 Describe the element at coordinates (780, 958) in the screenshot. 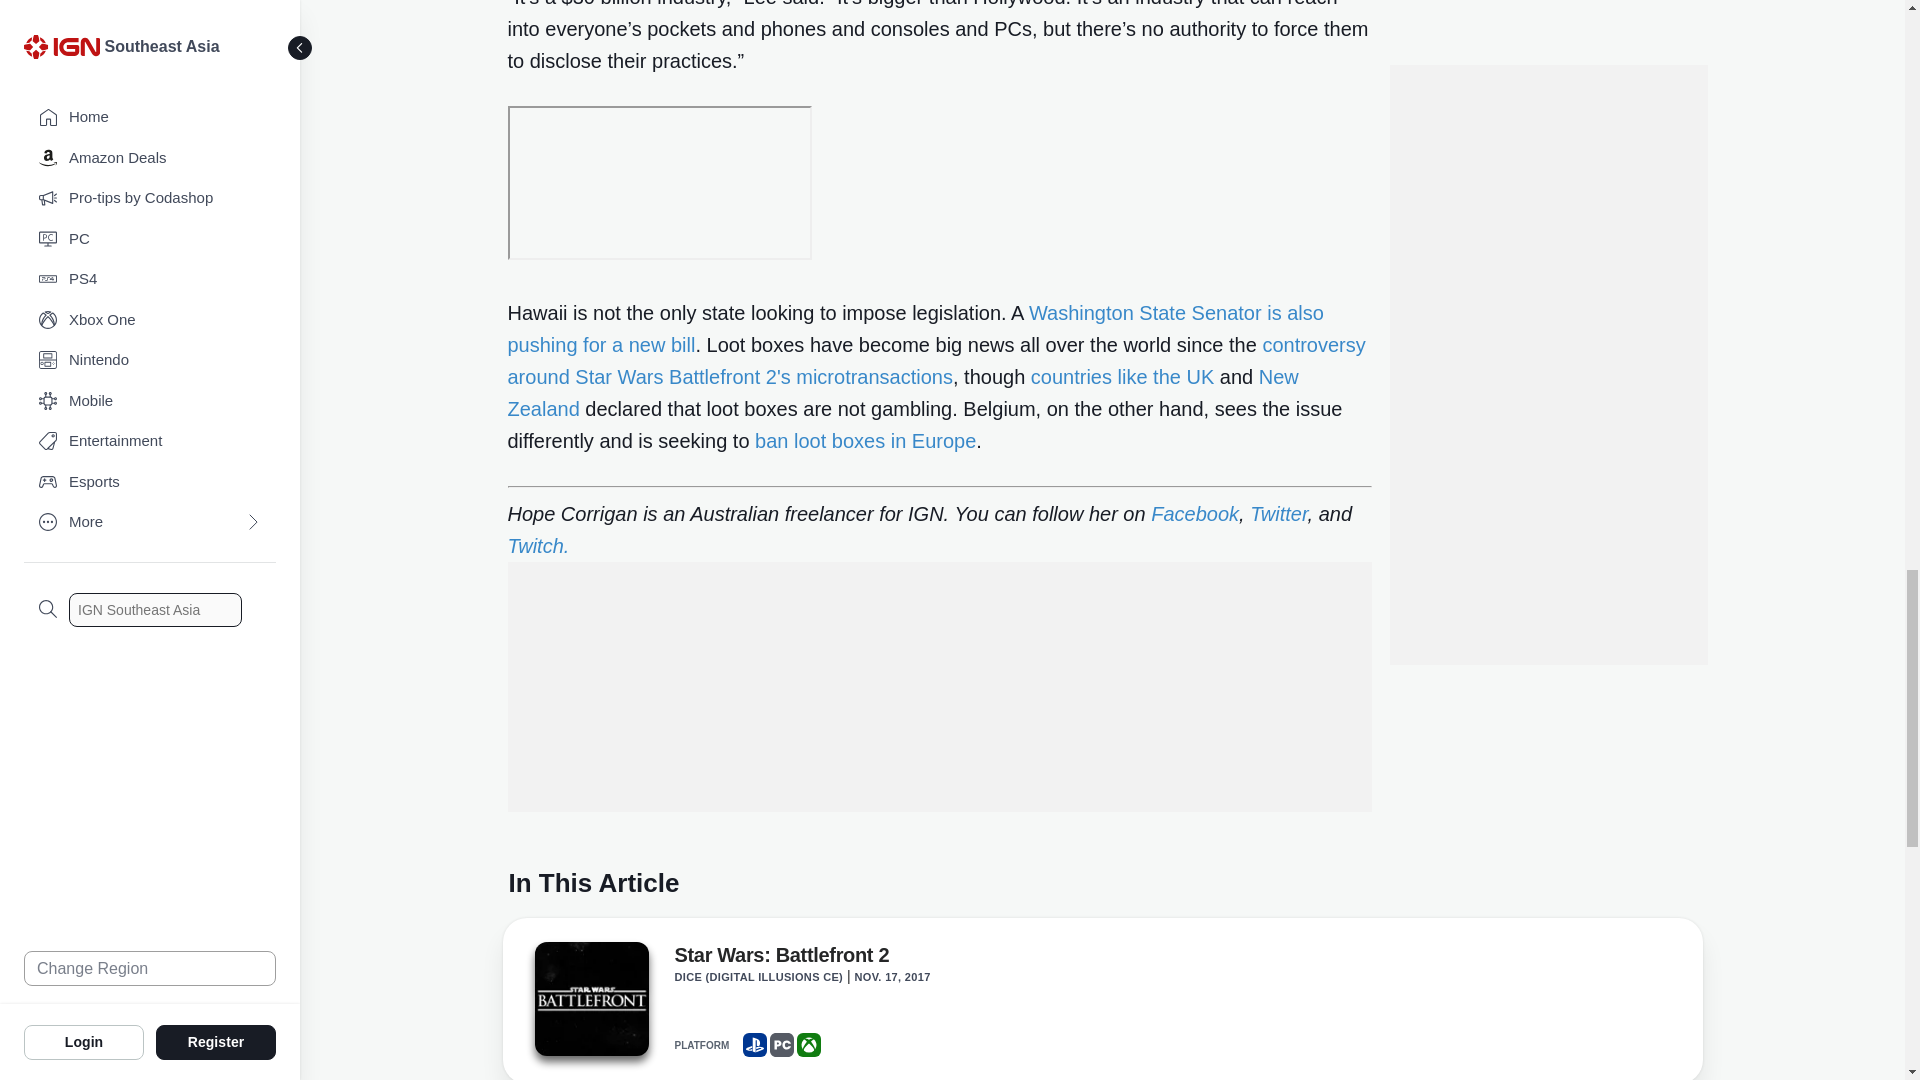

I see `Star Wars: Battlefront 2` at that location.